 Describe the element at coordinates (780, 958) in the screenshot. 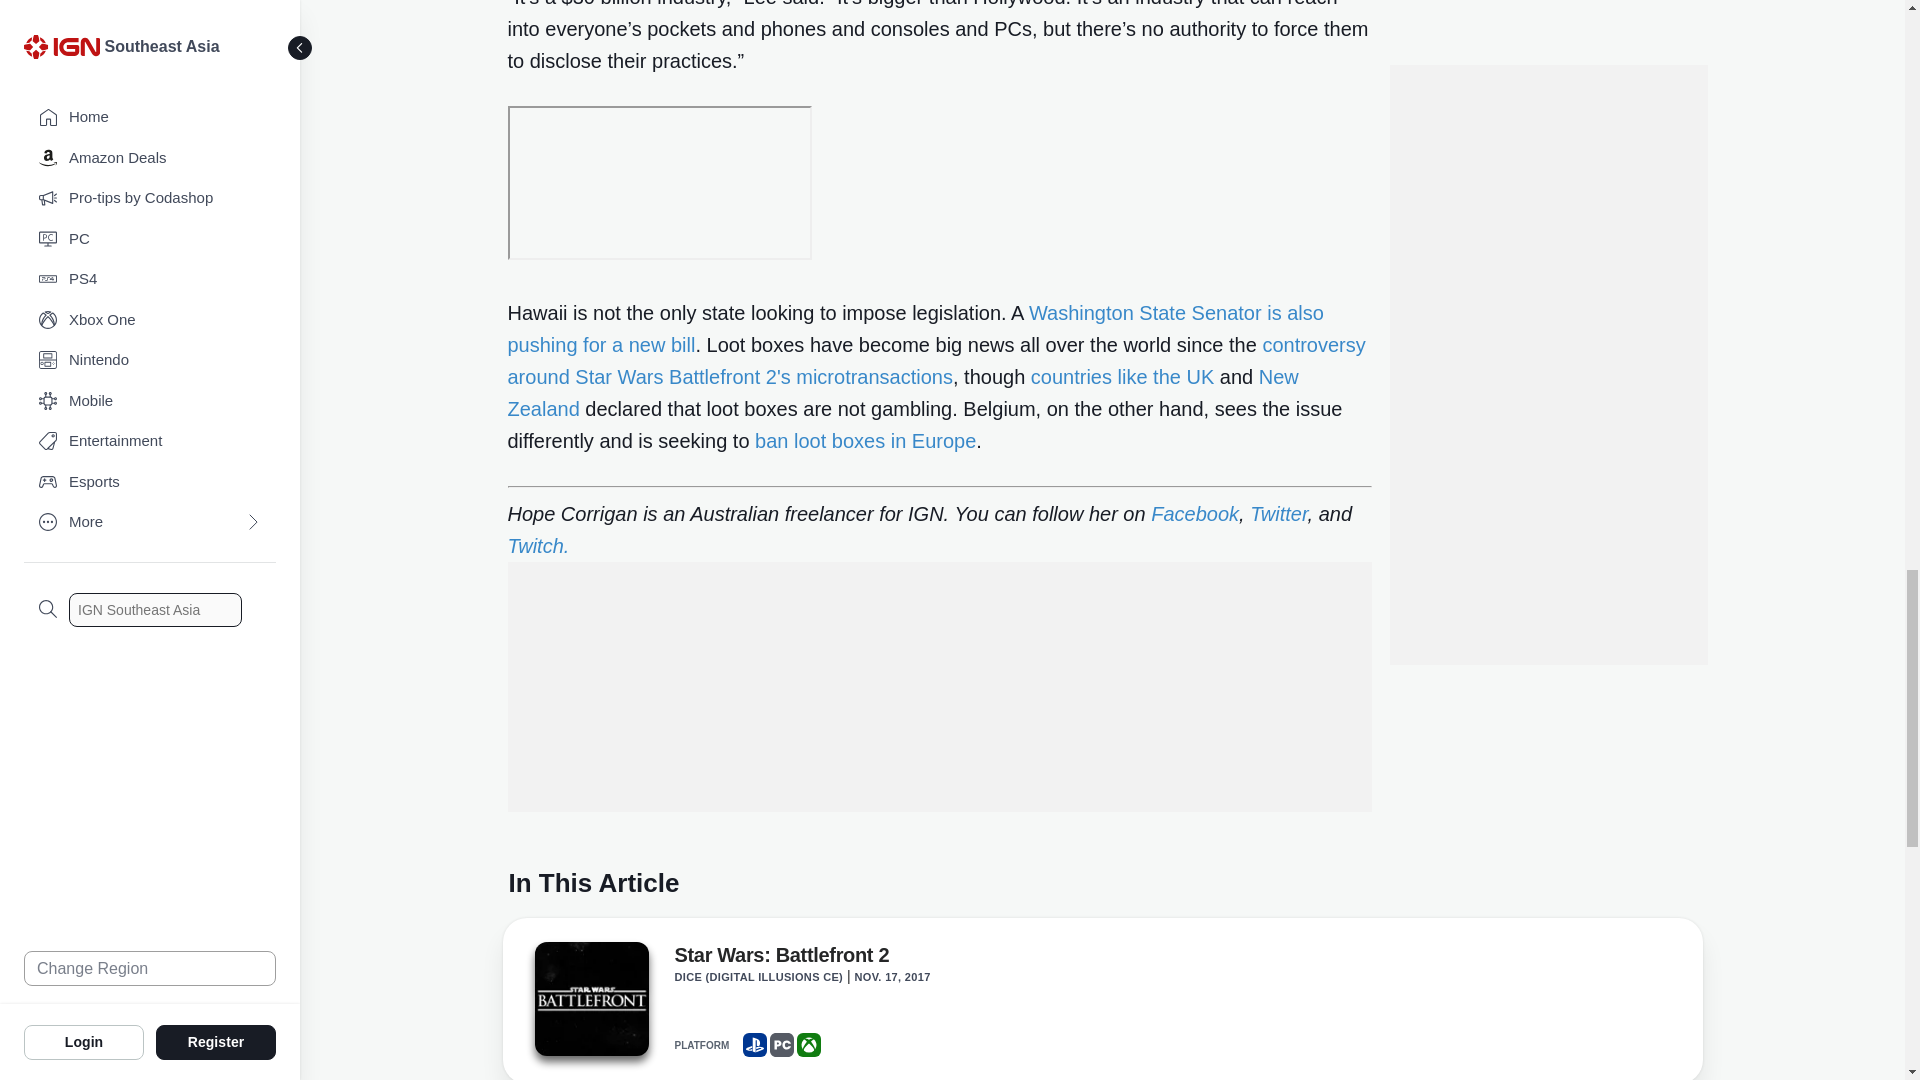

I see `Star Wars: Battlefront 2` at that location.